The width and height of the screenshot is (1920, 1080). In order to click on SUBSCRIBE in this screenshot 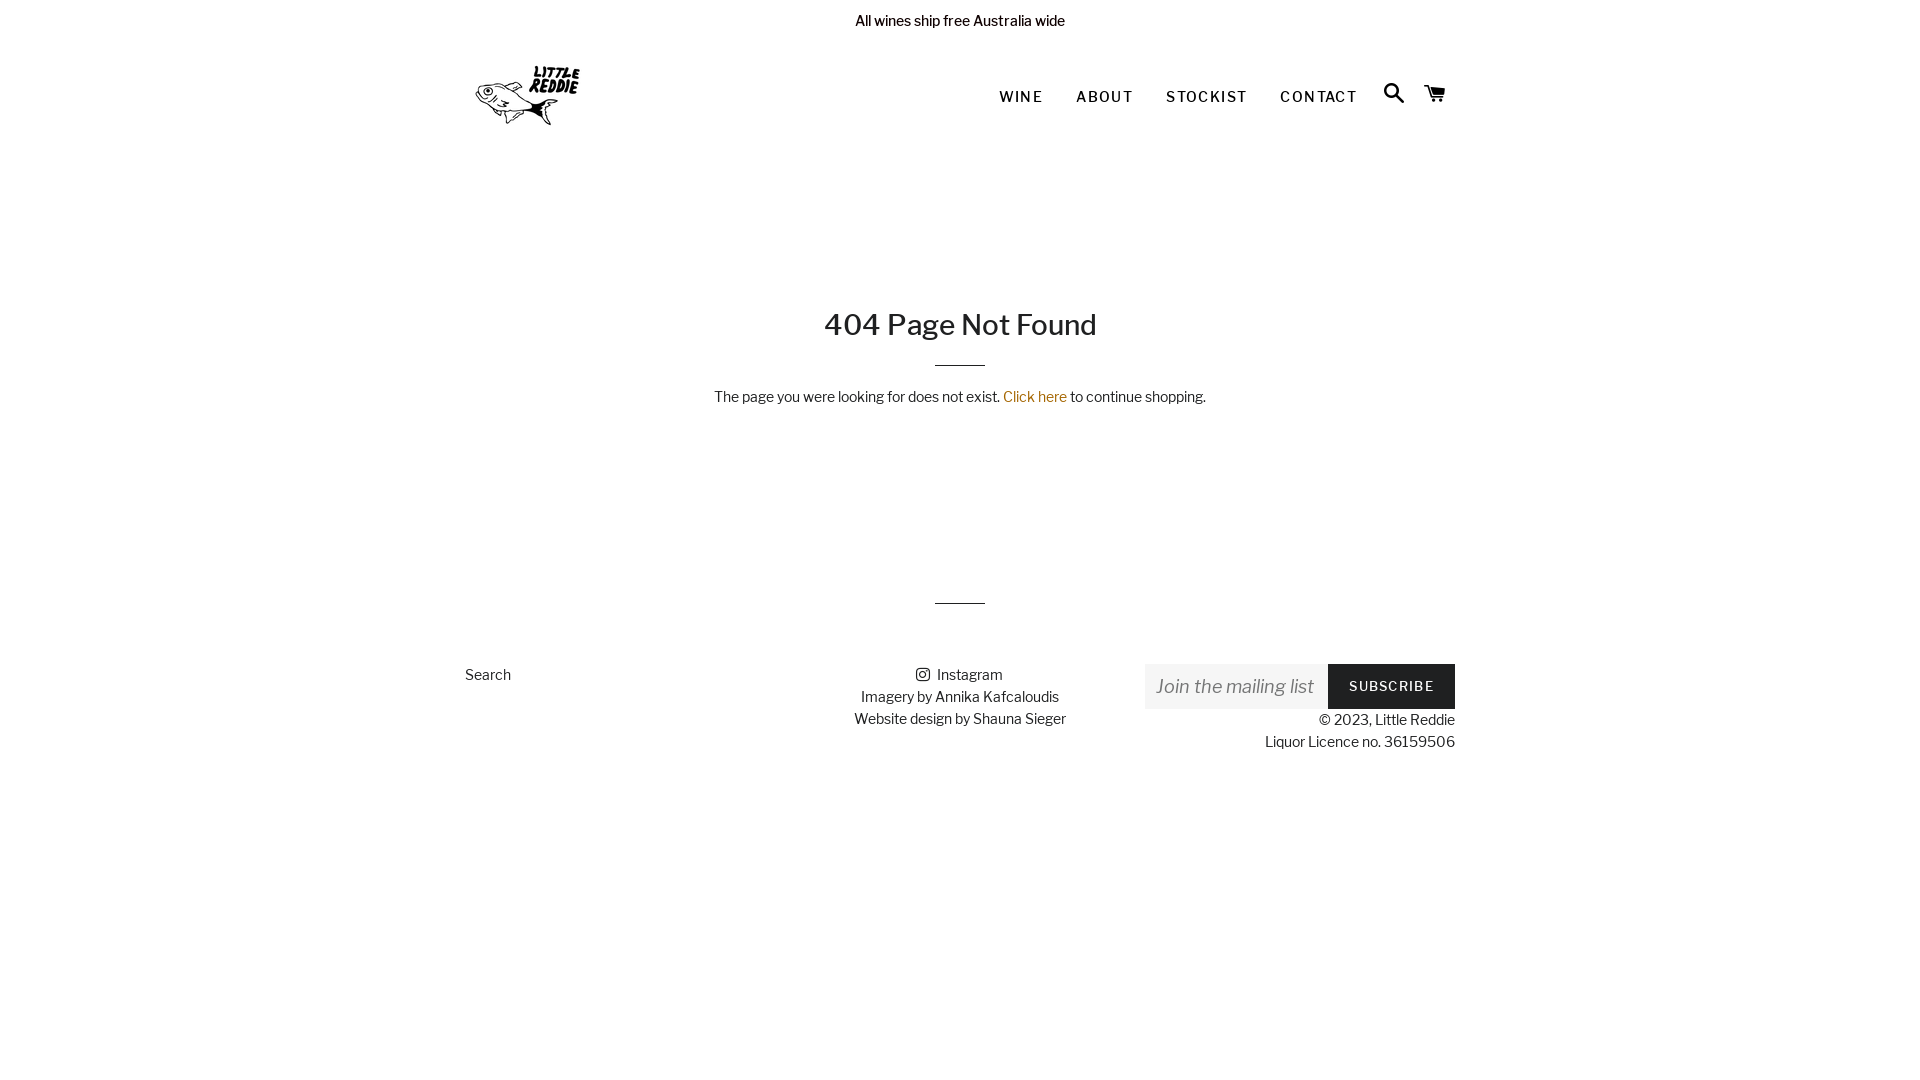, I will do `click(1392, 686)`.